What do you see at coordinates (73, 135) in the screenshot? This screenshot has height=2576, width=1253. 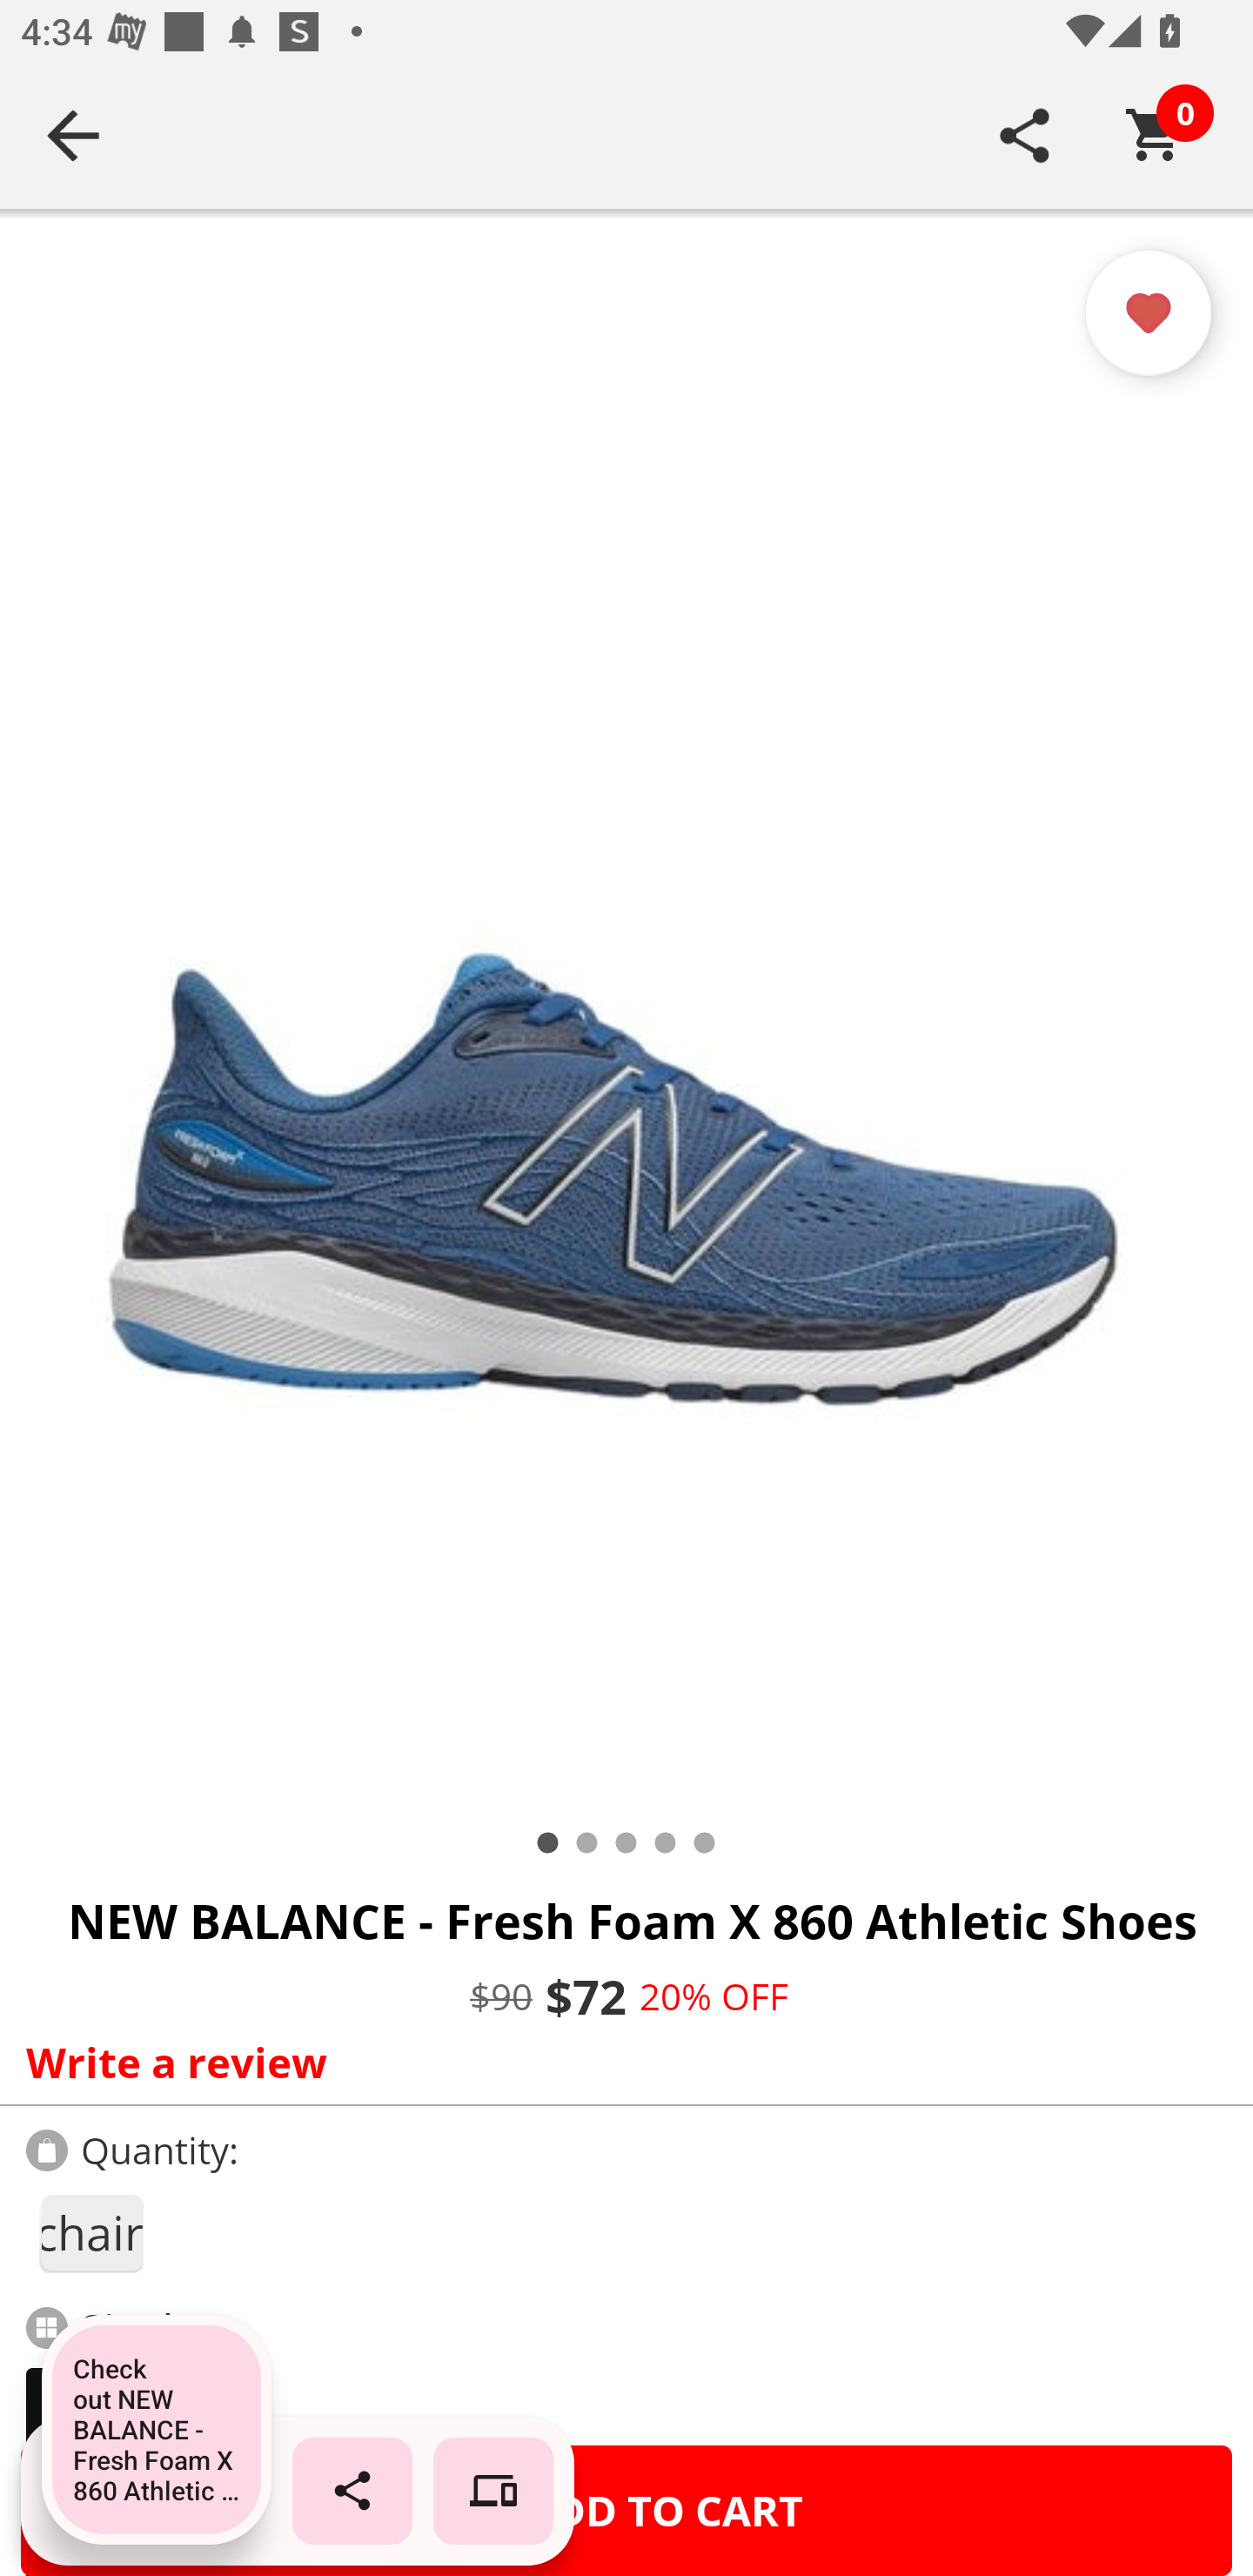 I see `Navigate up` at bounding box center [73, 135].